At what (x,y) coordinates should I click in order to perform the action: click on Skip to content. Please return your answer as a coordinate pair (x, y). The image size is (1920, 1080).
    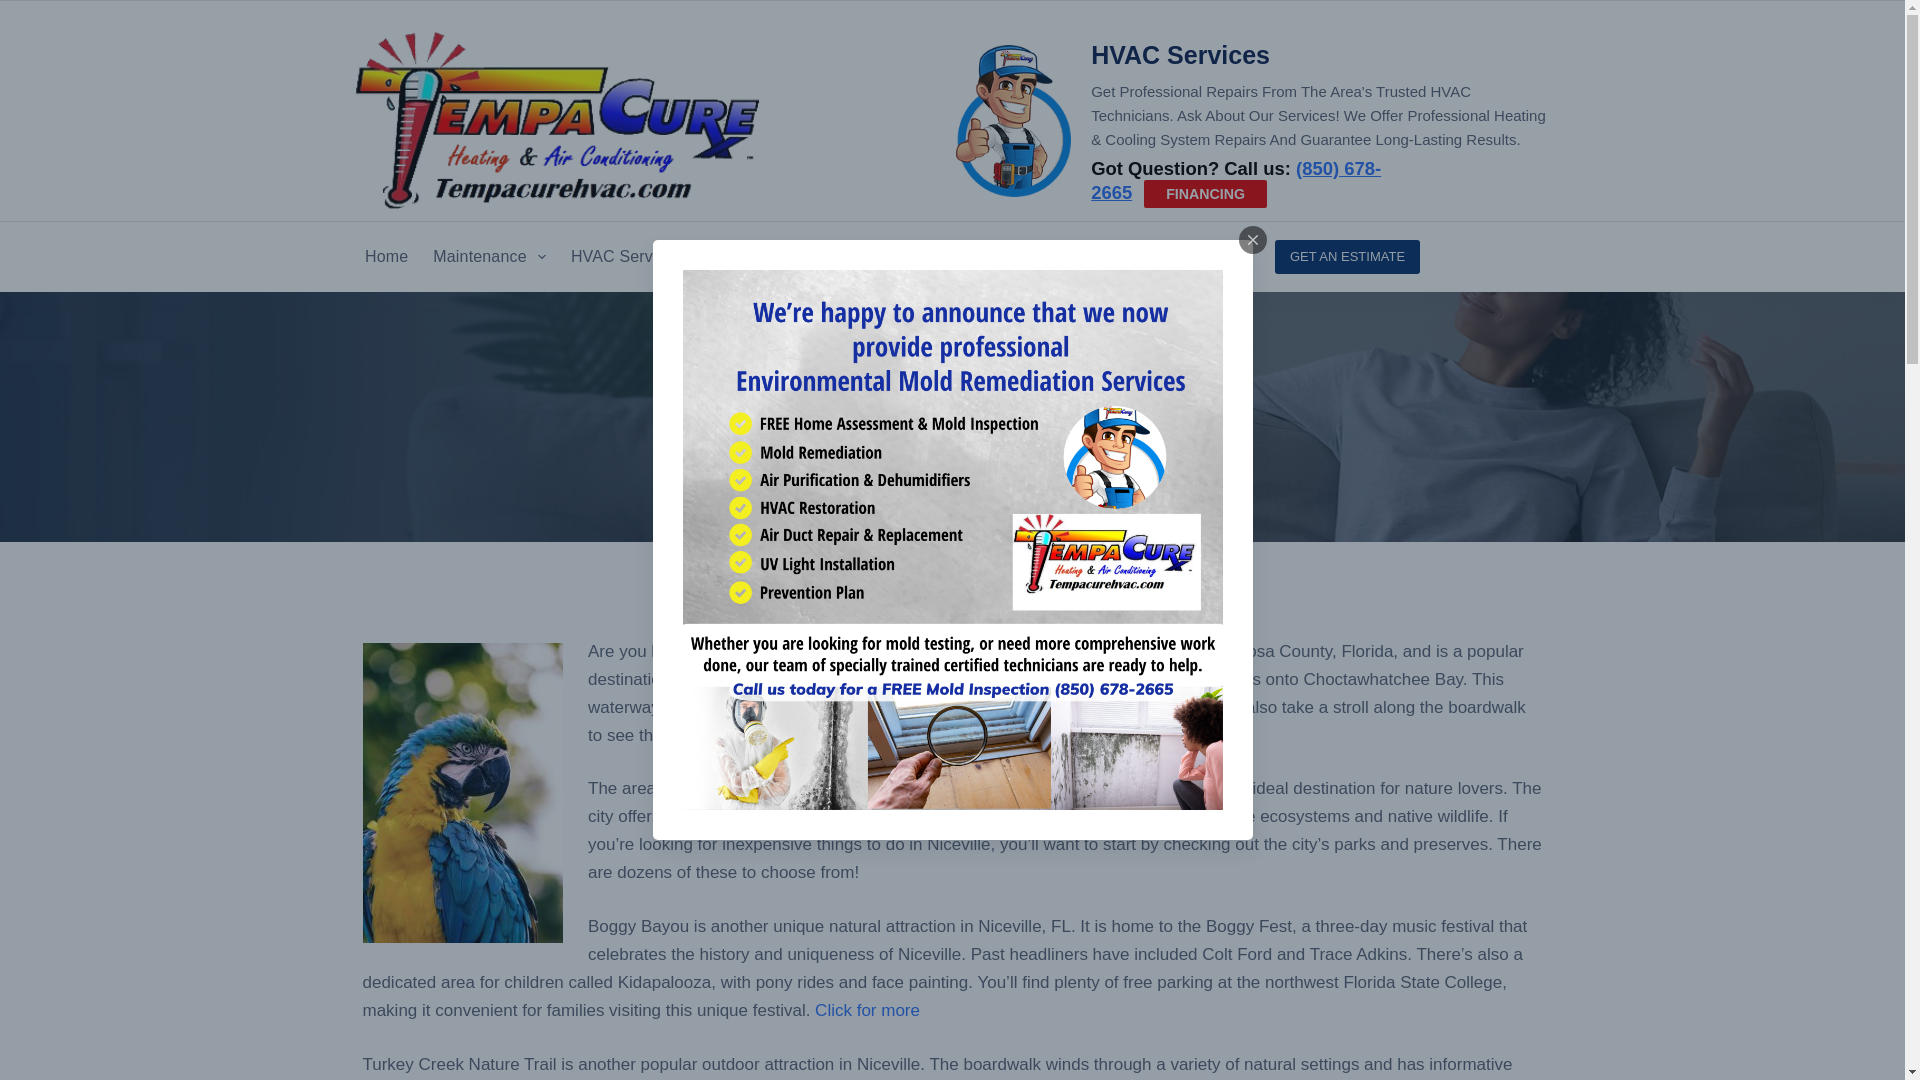
    Looking at the image, I should click on (20, 10).